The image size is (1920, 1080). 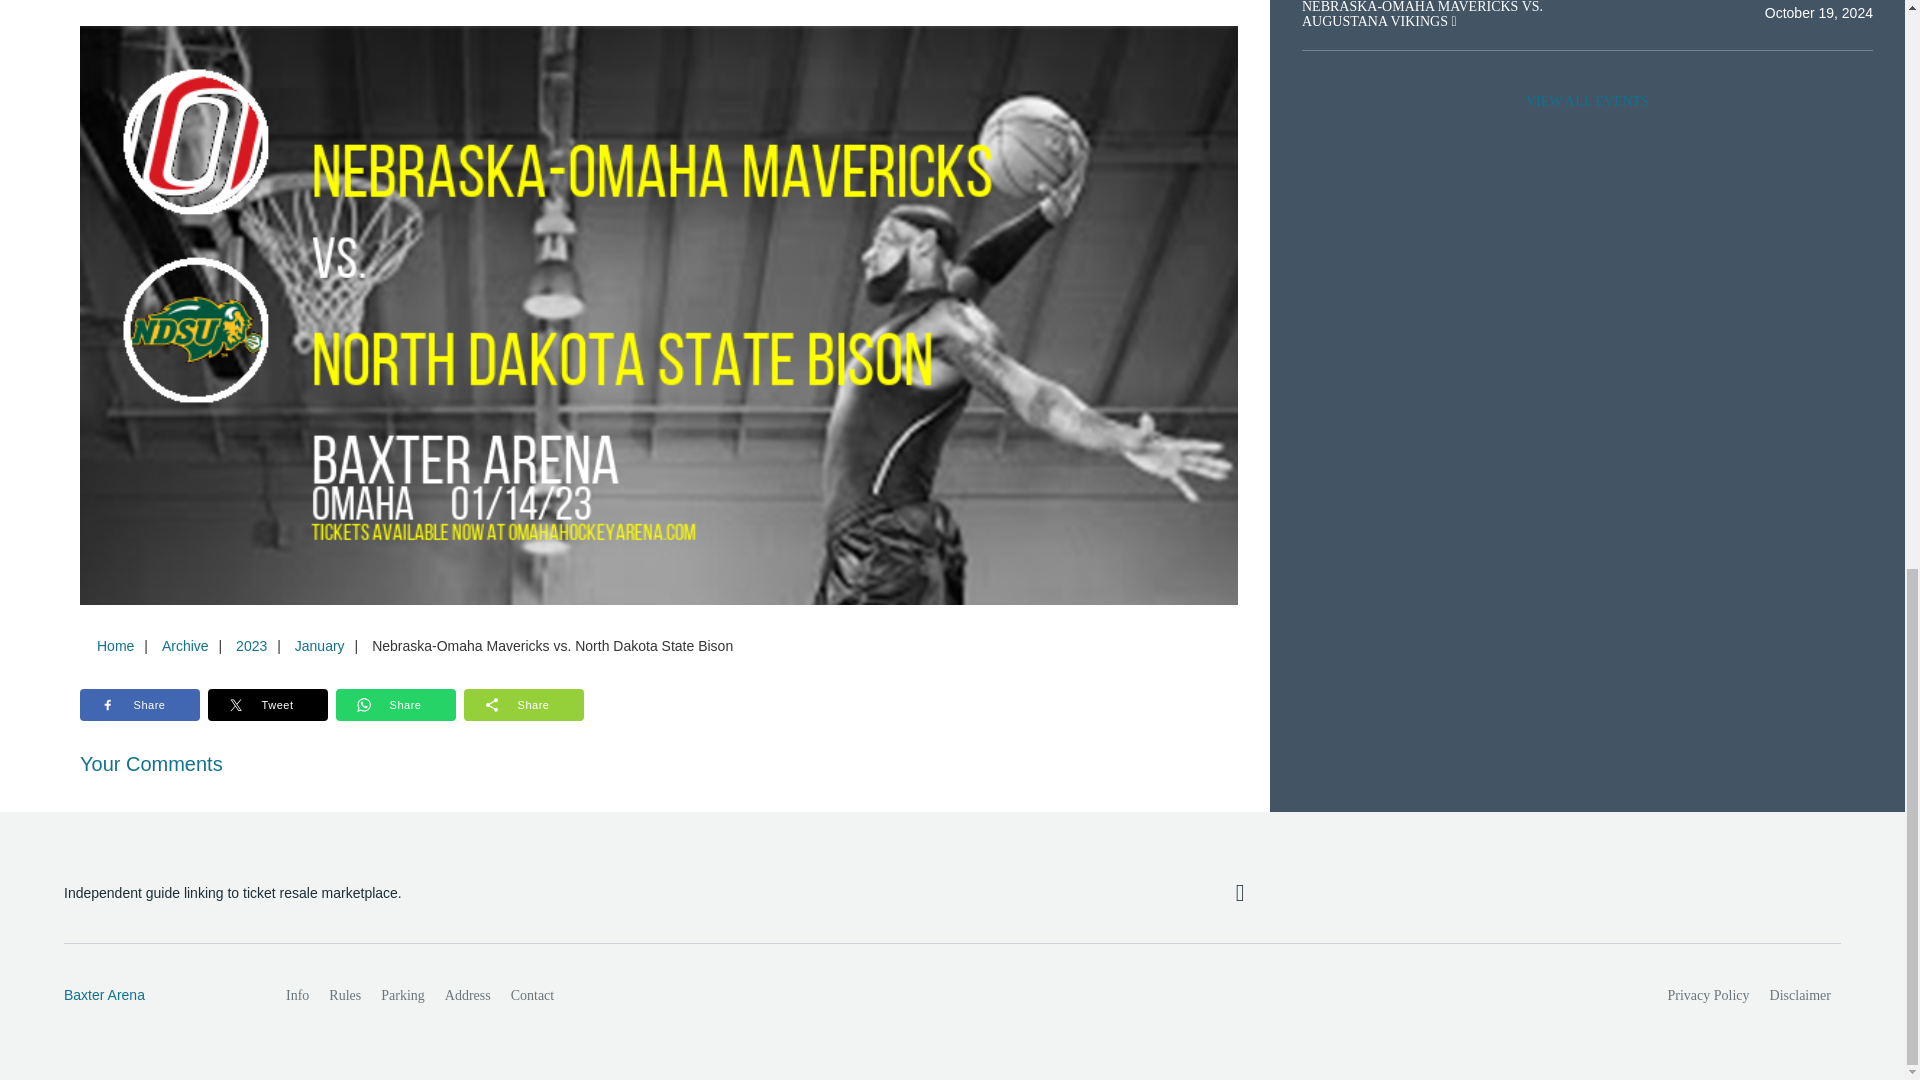 I want to click on Privacy Policy, so click(x=1709, y=996).